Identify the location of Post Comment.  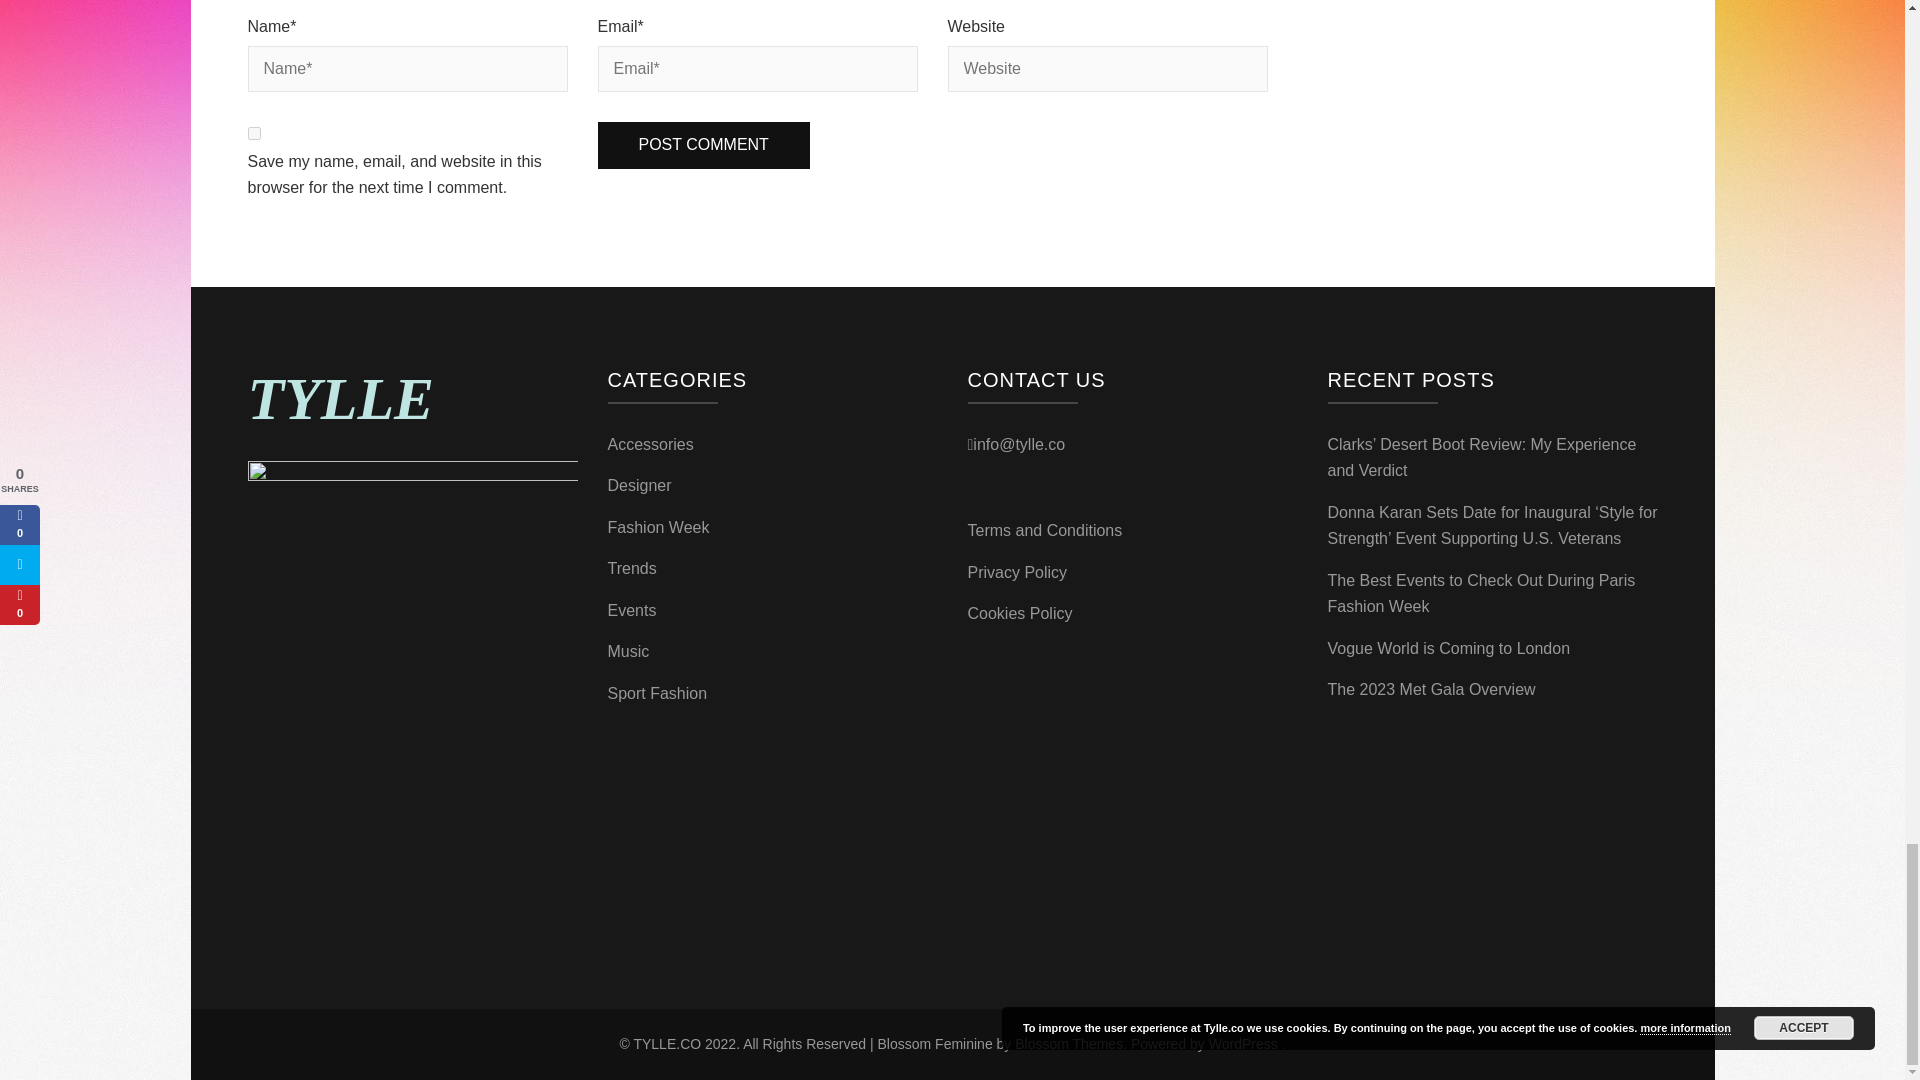
(704, 145).